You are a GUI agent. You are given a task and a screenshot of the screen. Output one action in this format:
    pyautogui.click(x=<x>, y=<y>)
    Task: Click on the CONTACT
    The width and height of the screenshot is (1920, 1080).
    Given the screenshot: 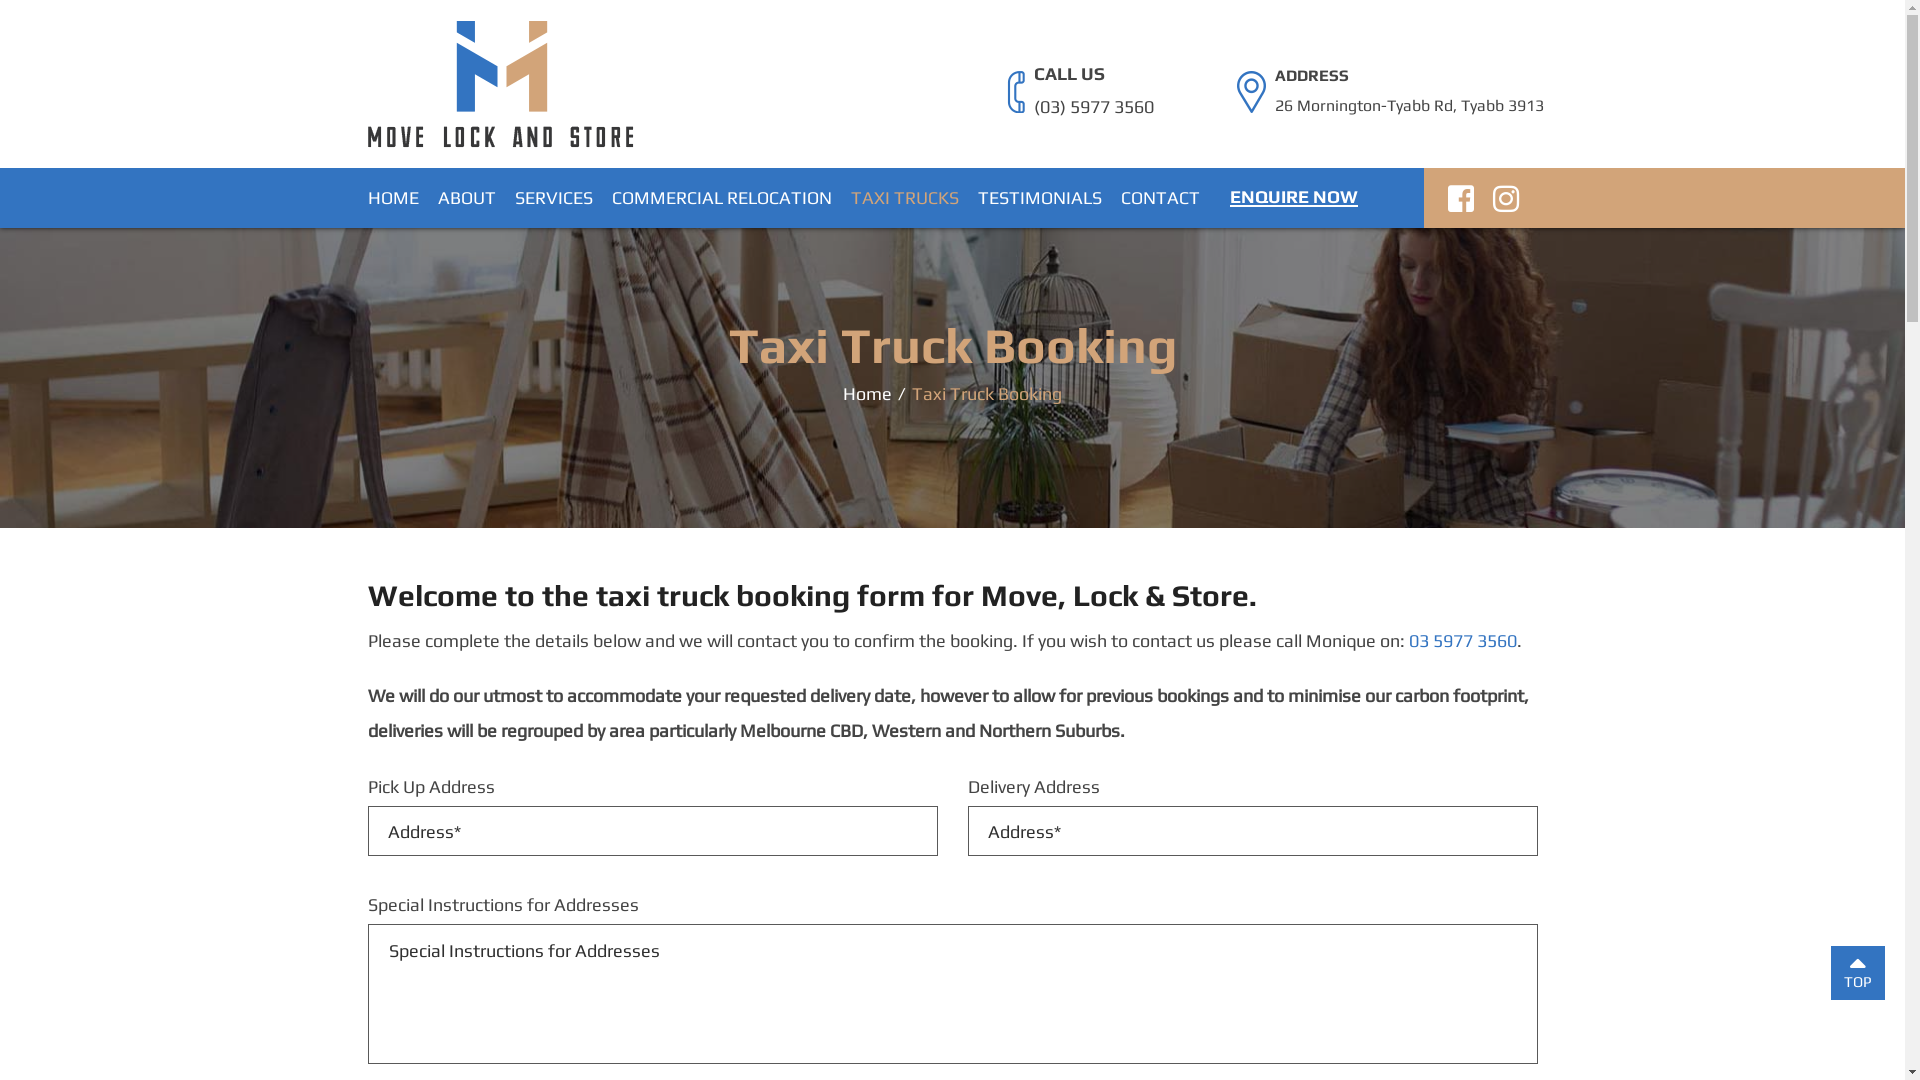 What is the action you would take?
    pyautogui.click(x=1160, y=198)
    